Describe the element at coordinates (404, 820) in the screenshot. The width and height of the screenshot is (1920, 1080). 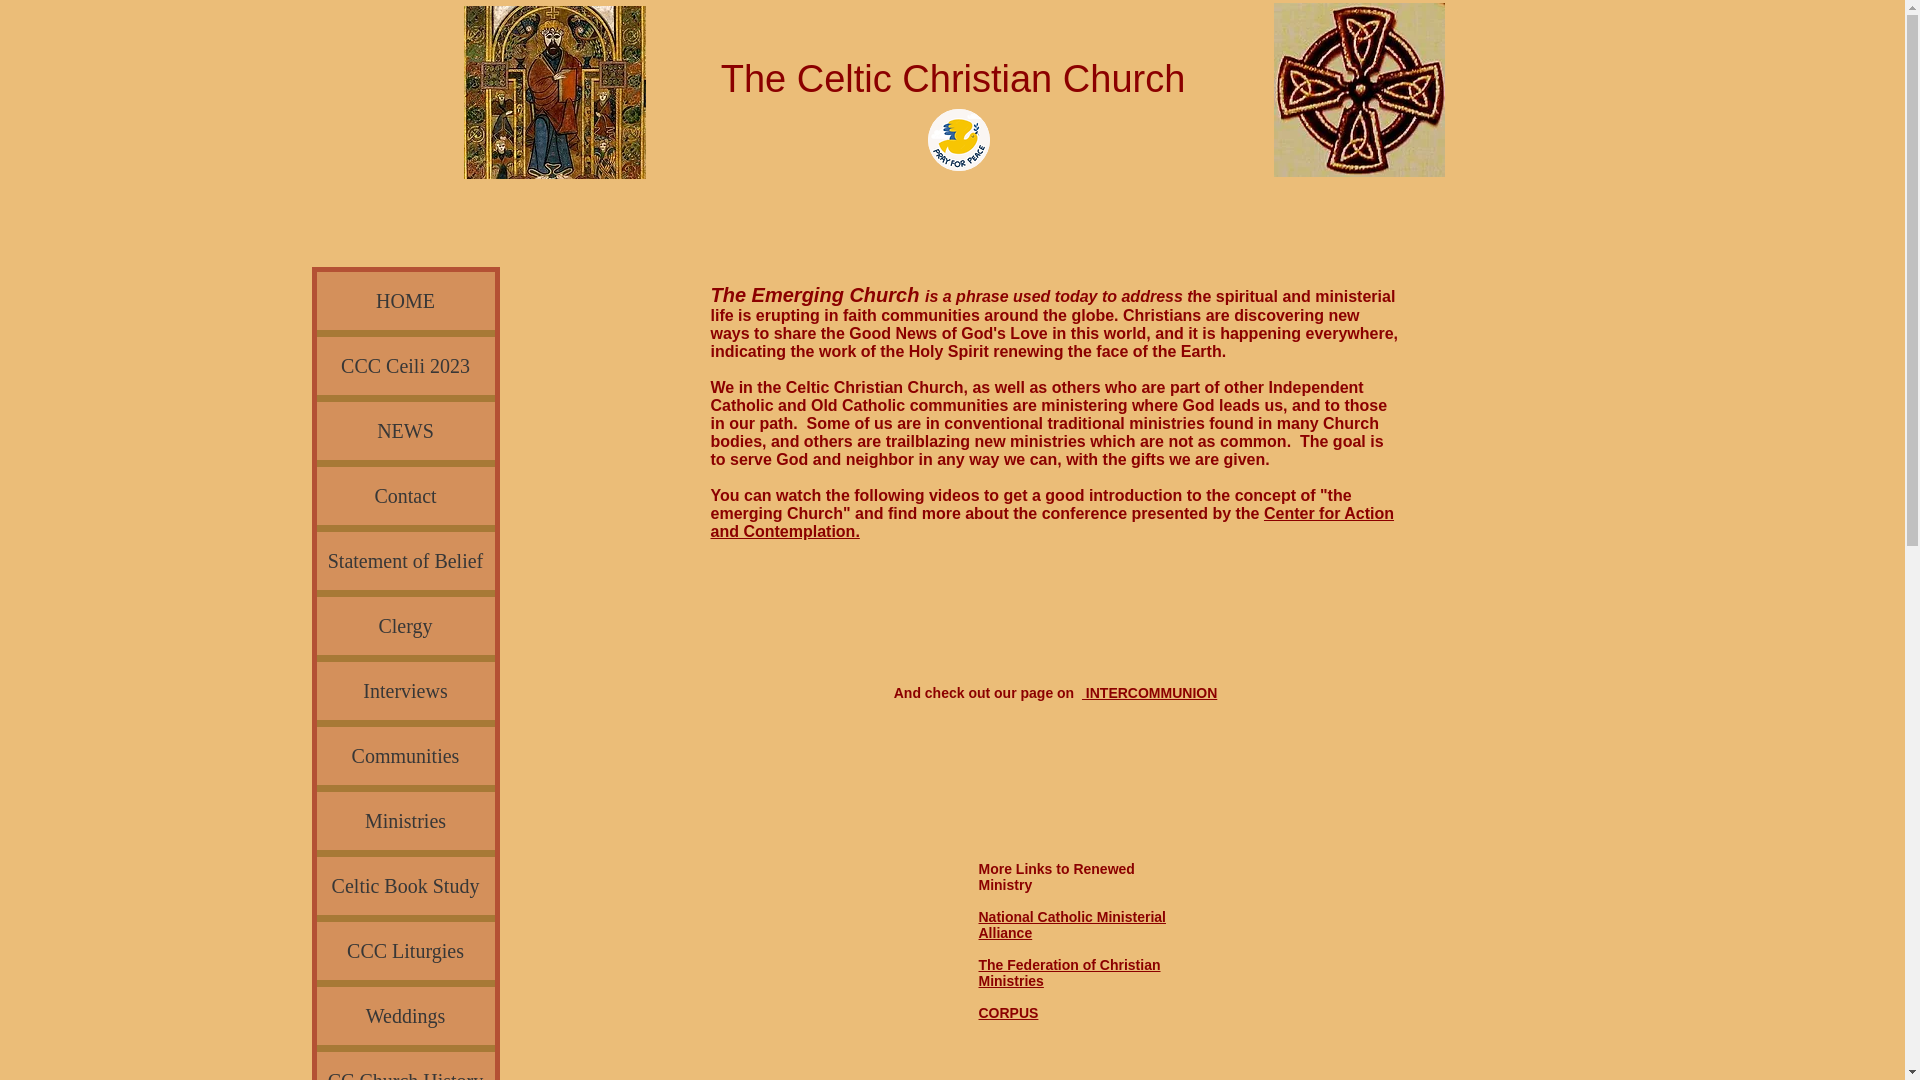
I see `Ministries` at that location.